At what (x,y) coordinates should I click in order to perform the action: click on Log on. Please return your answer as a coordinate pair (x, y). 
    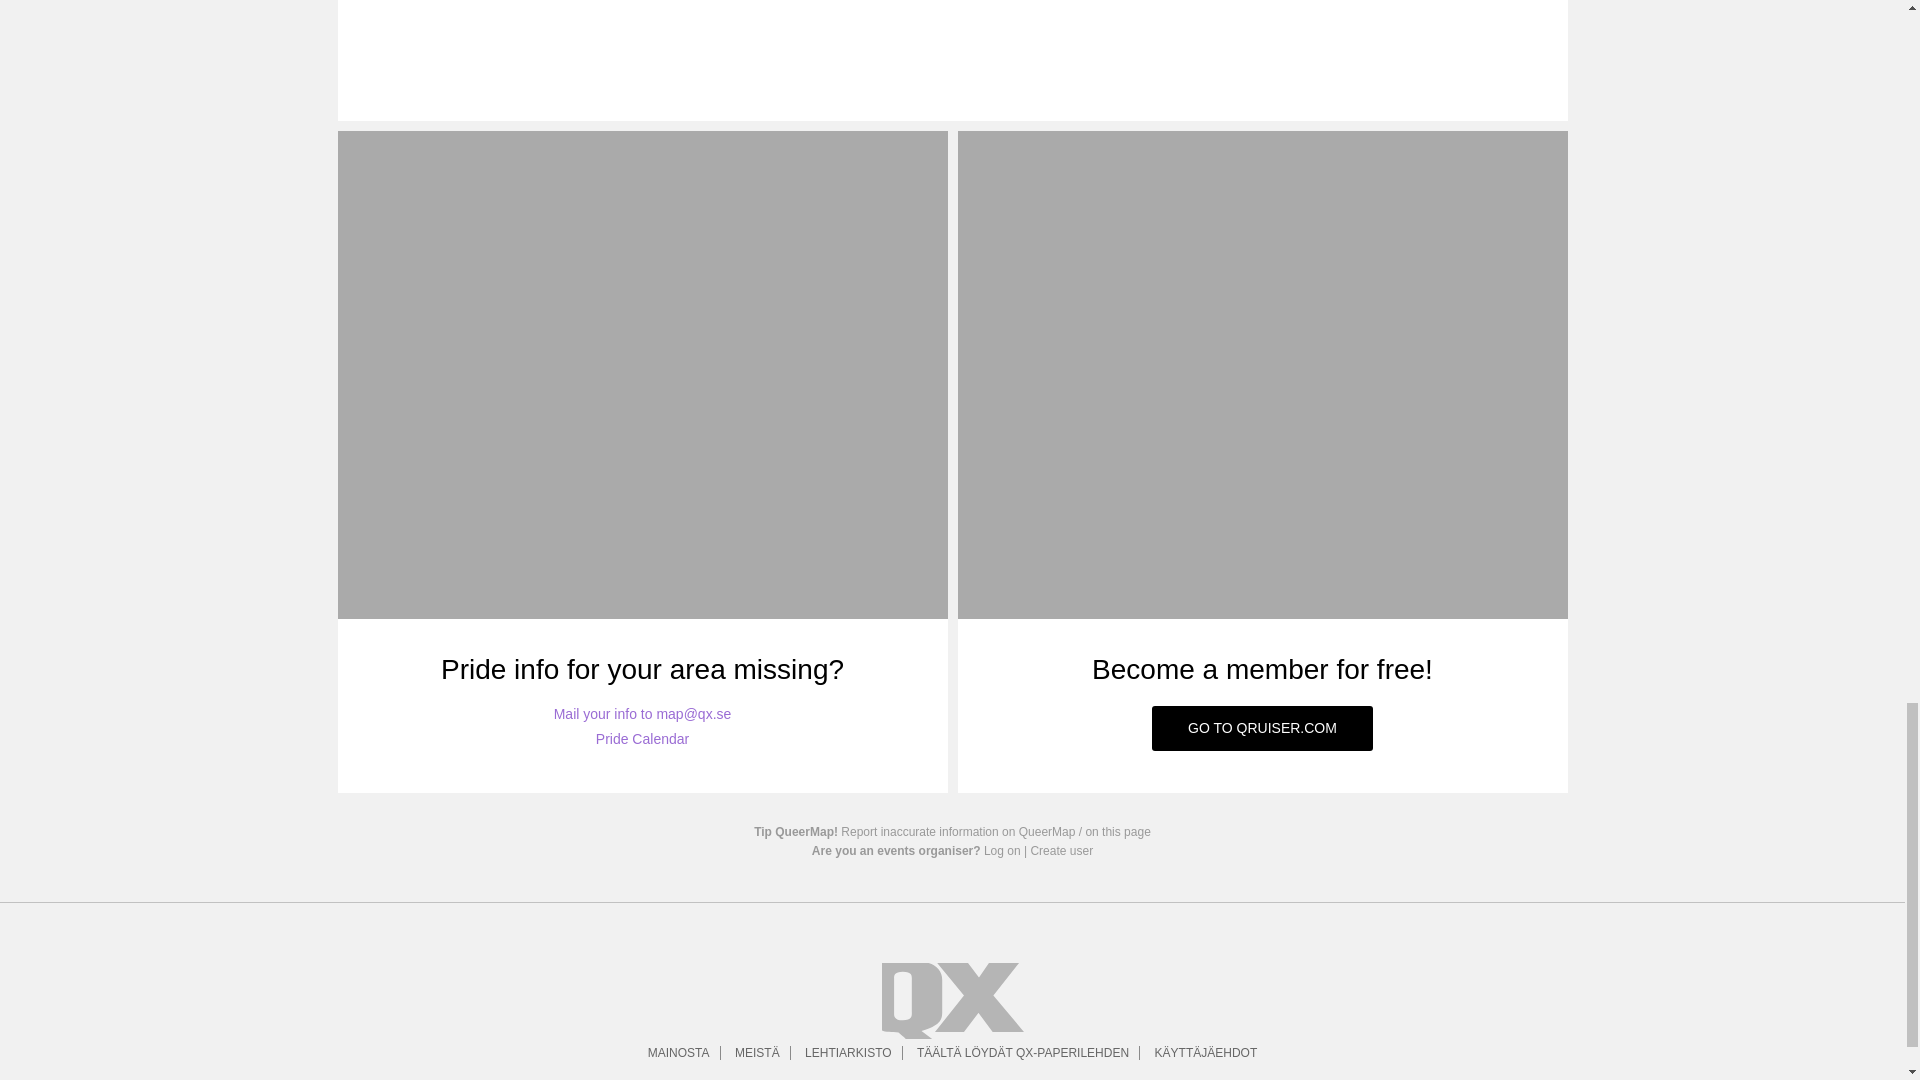
    Looking at the image, I should click on (1002, 850).